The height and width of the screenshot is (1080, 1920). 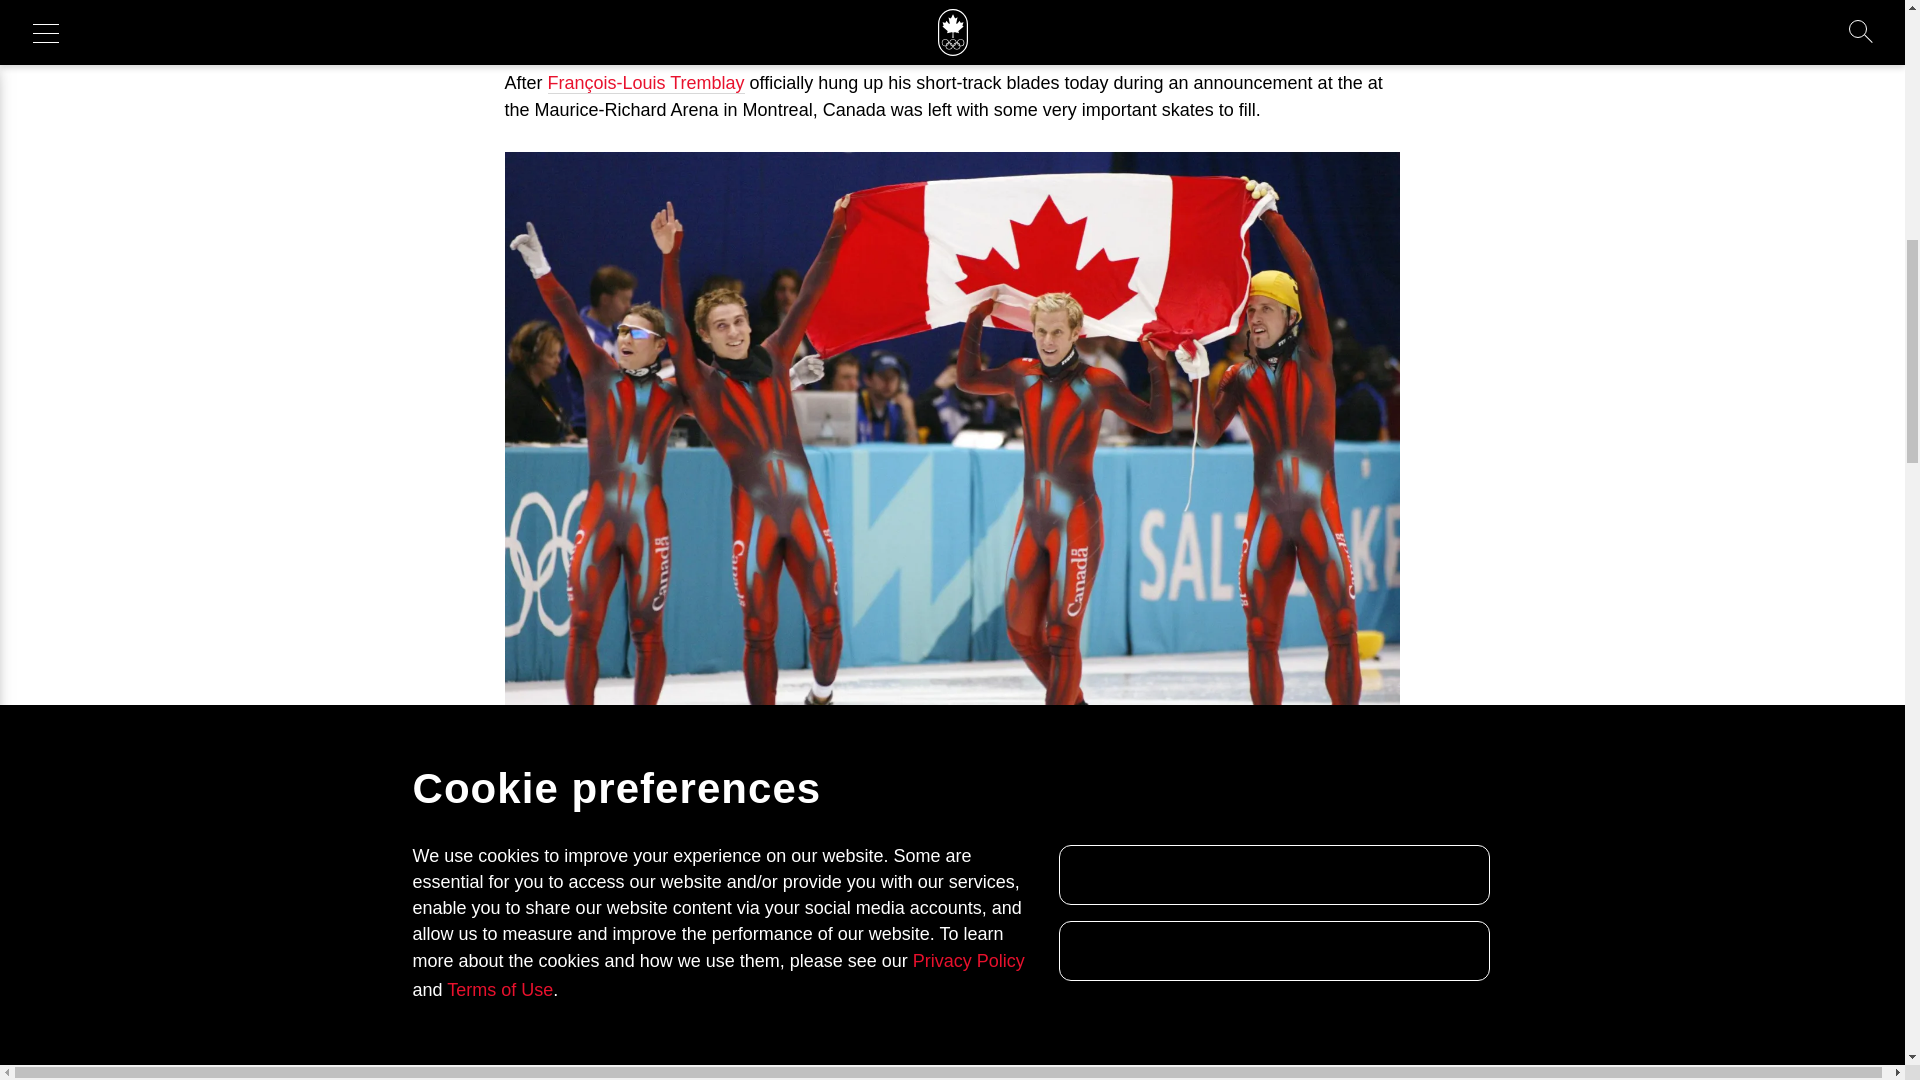 I want to click on 2010 Vancouver, so click(x=1213, y=978).